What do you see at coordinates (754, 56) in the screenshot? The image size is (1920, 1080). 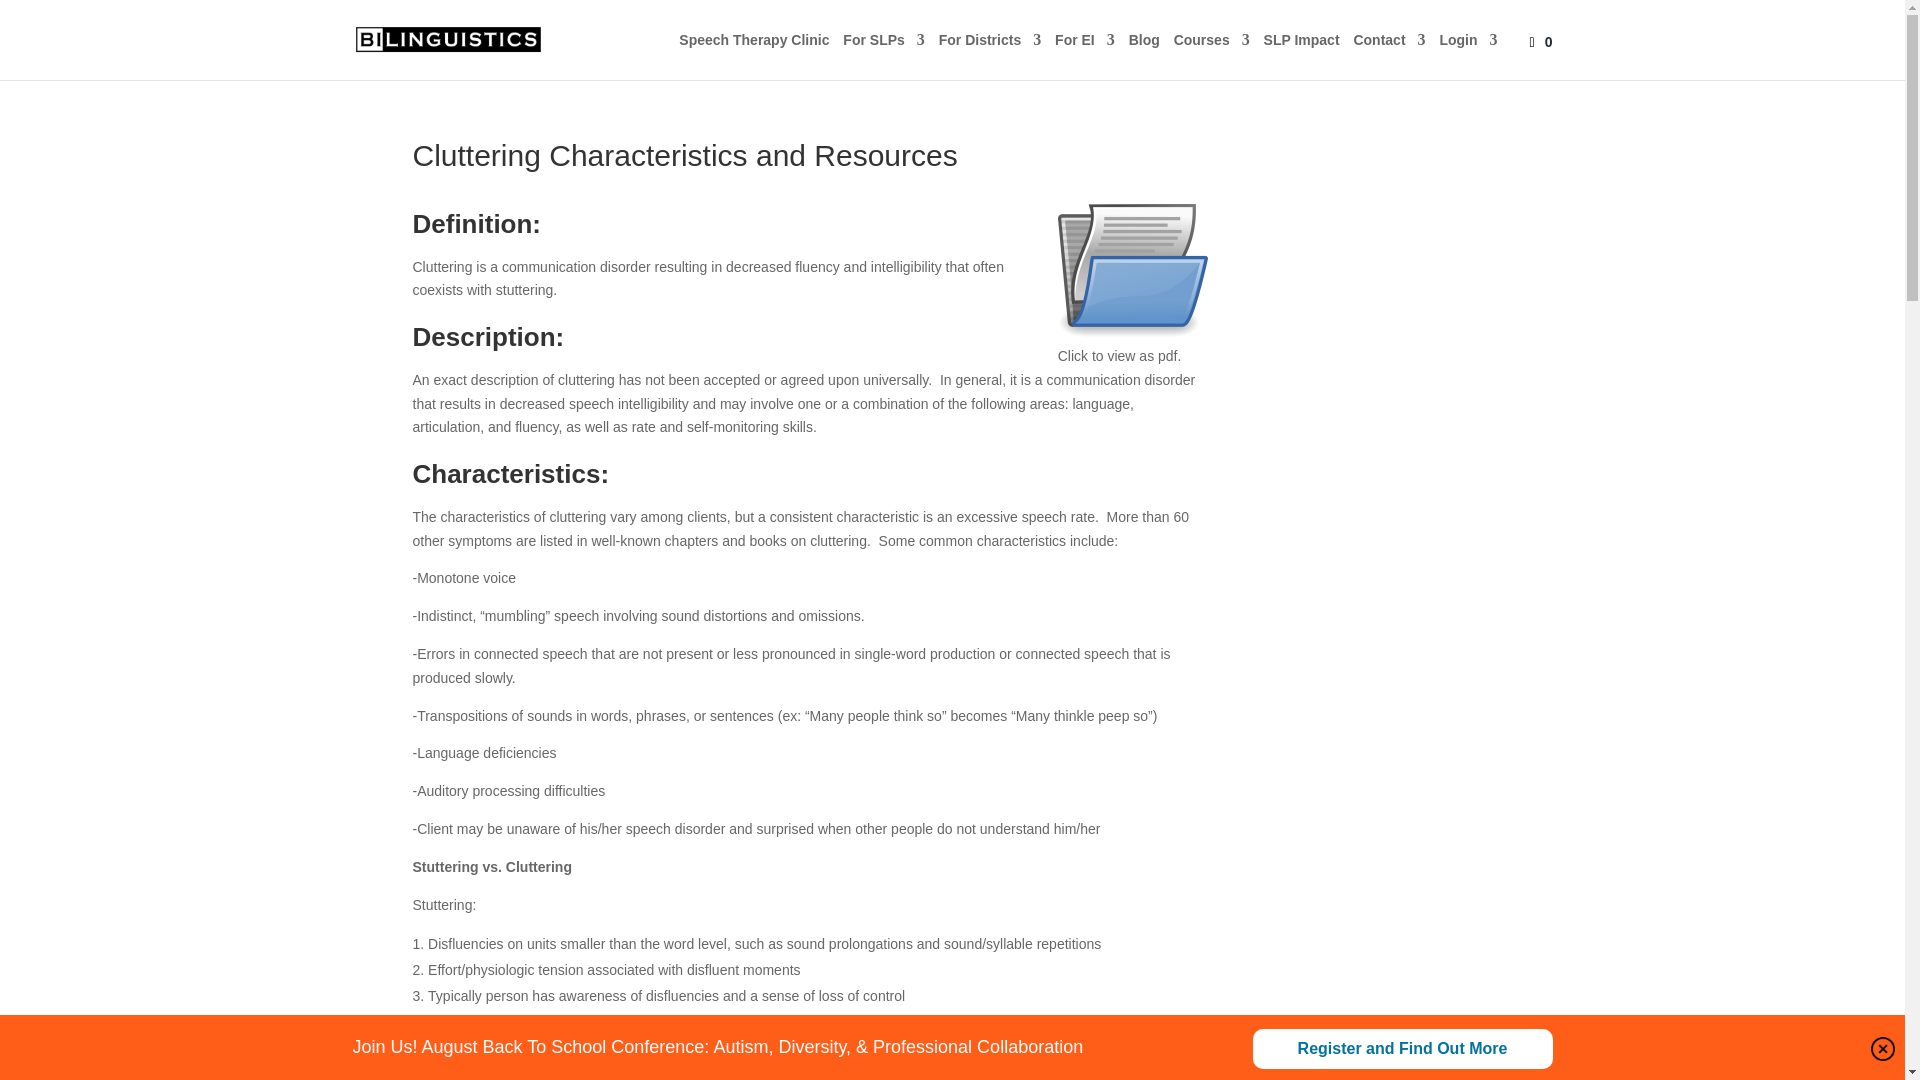 I see `Speech Therapy Clinic` at bounding box center [754, 56].